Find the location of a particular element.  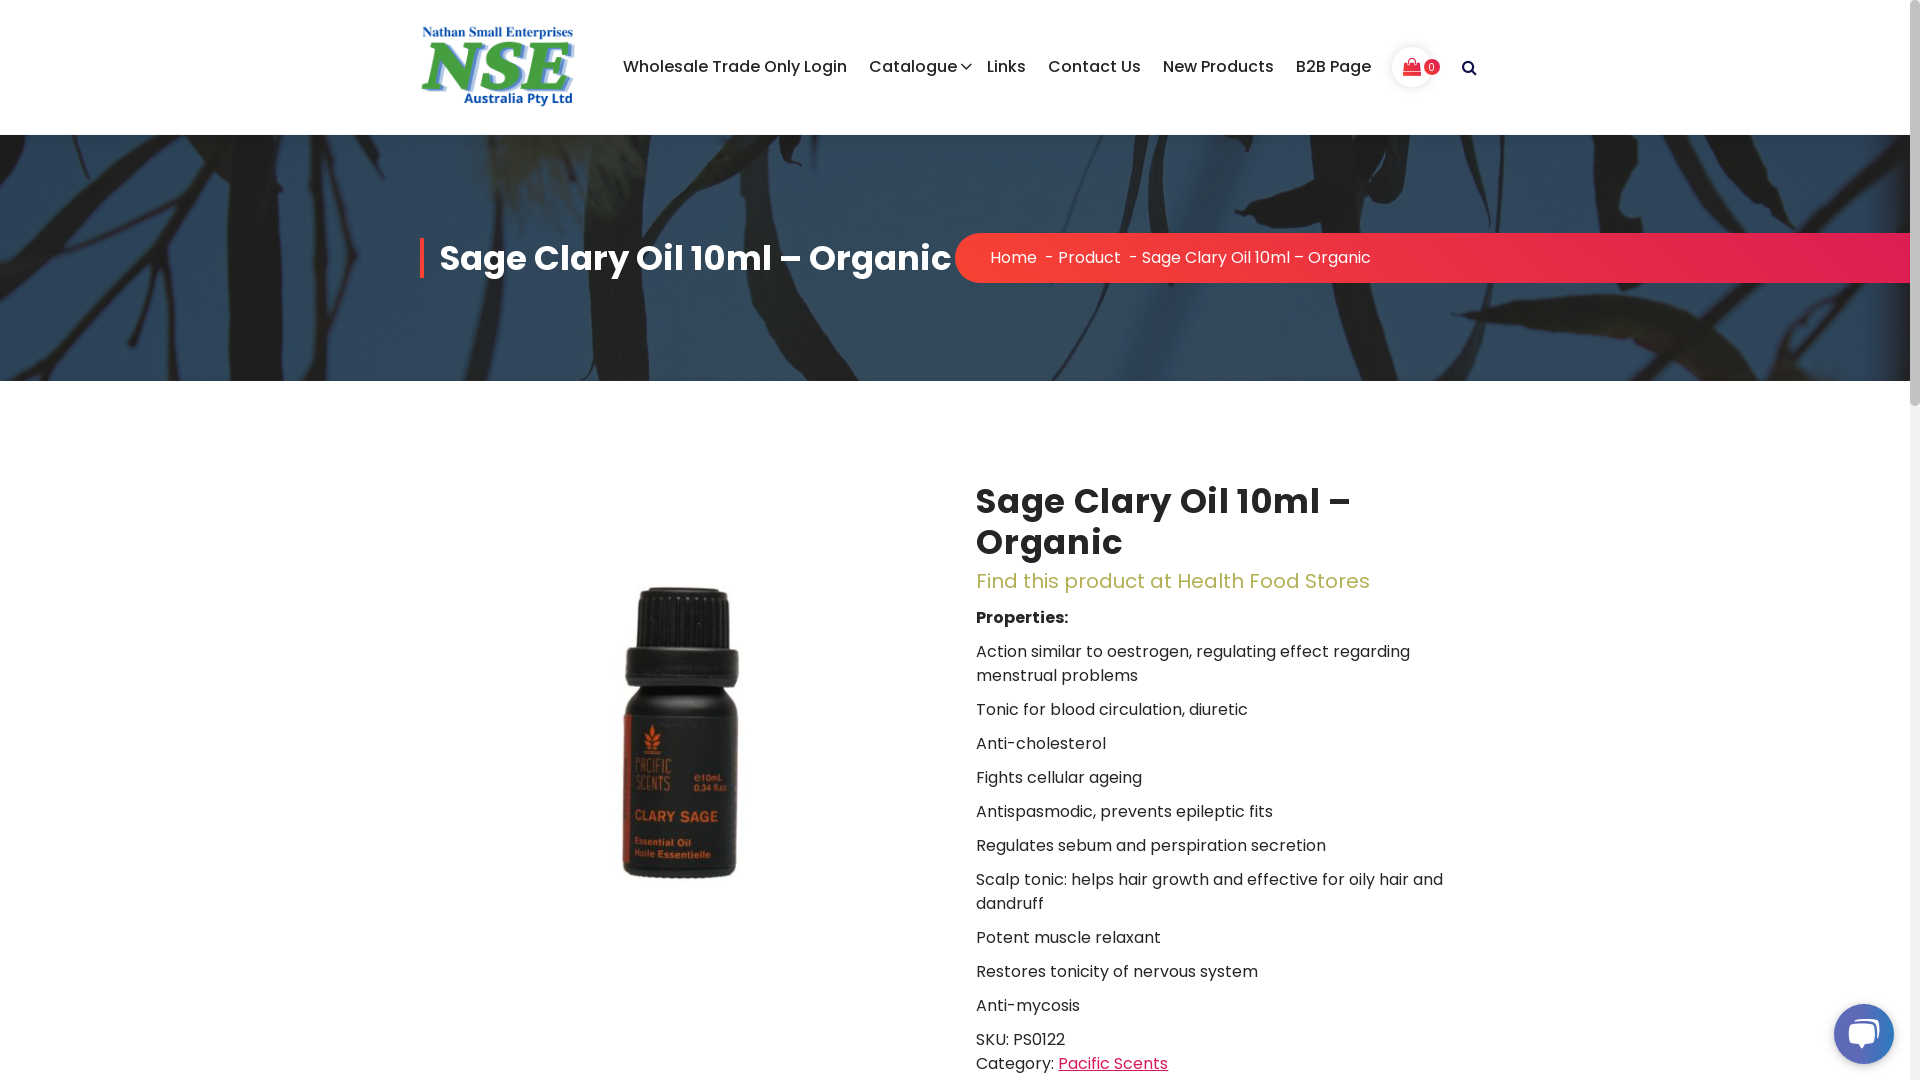

Home is located at coordinates (1014, 258).